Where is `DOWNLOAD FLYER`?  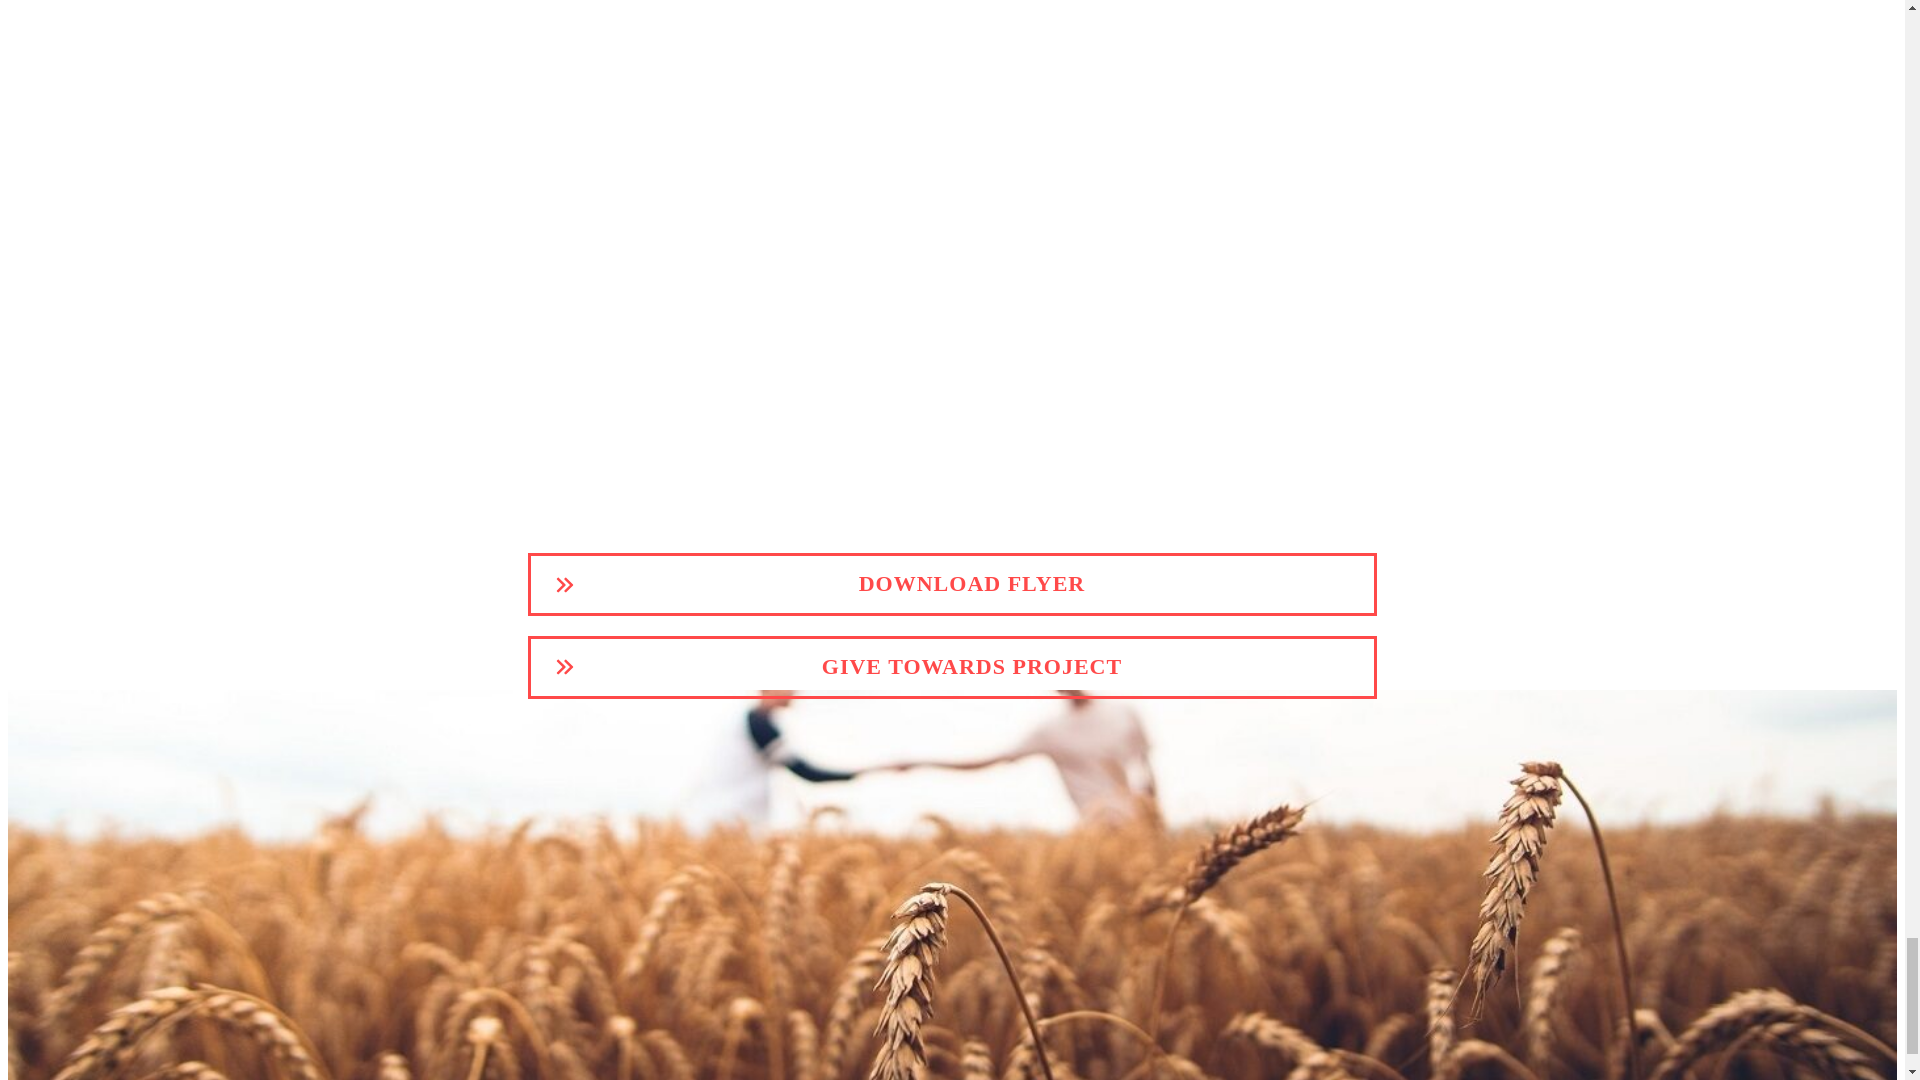 DOWNLOAD FLYER is located at coordinates (952, 584).